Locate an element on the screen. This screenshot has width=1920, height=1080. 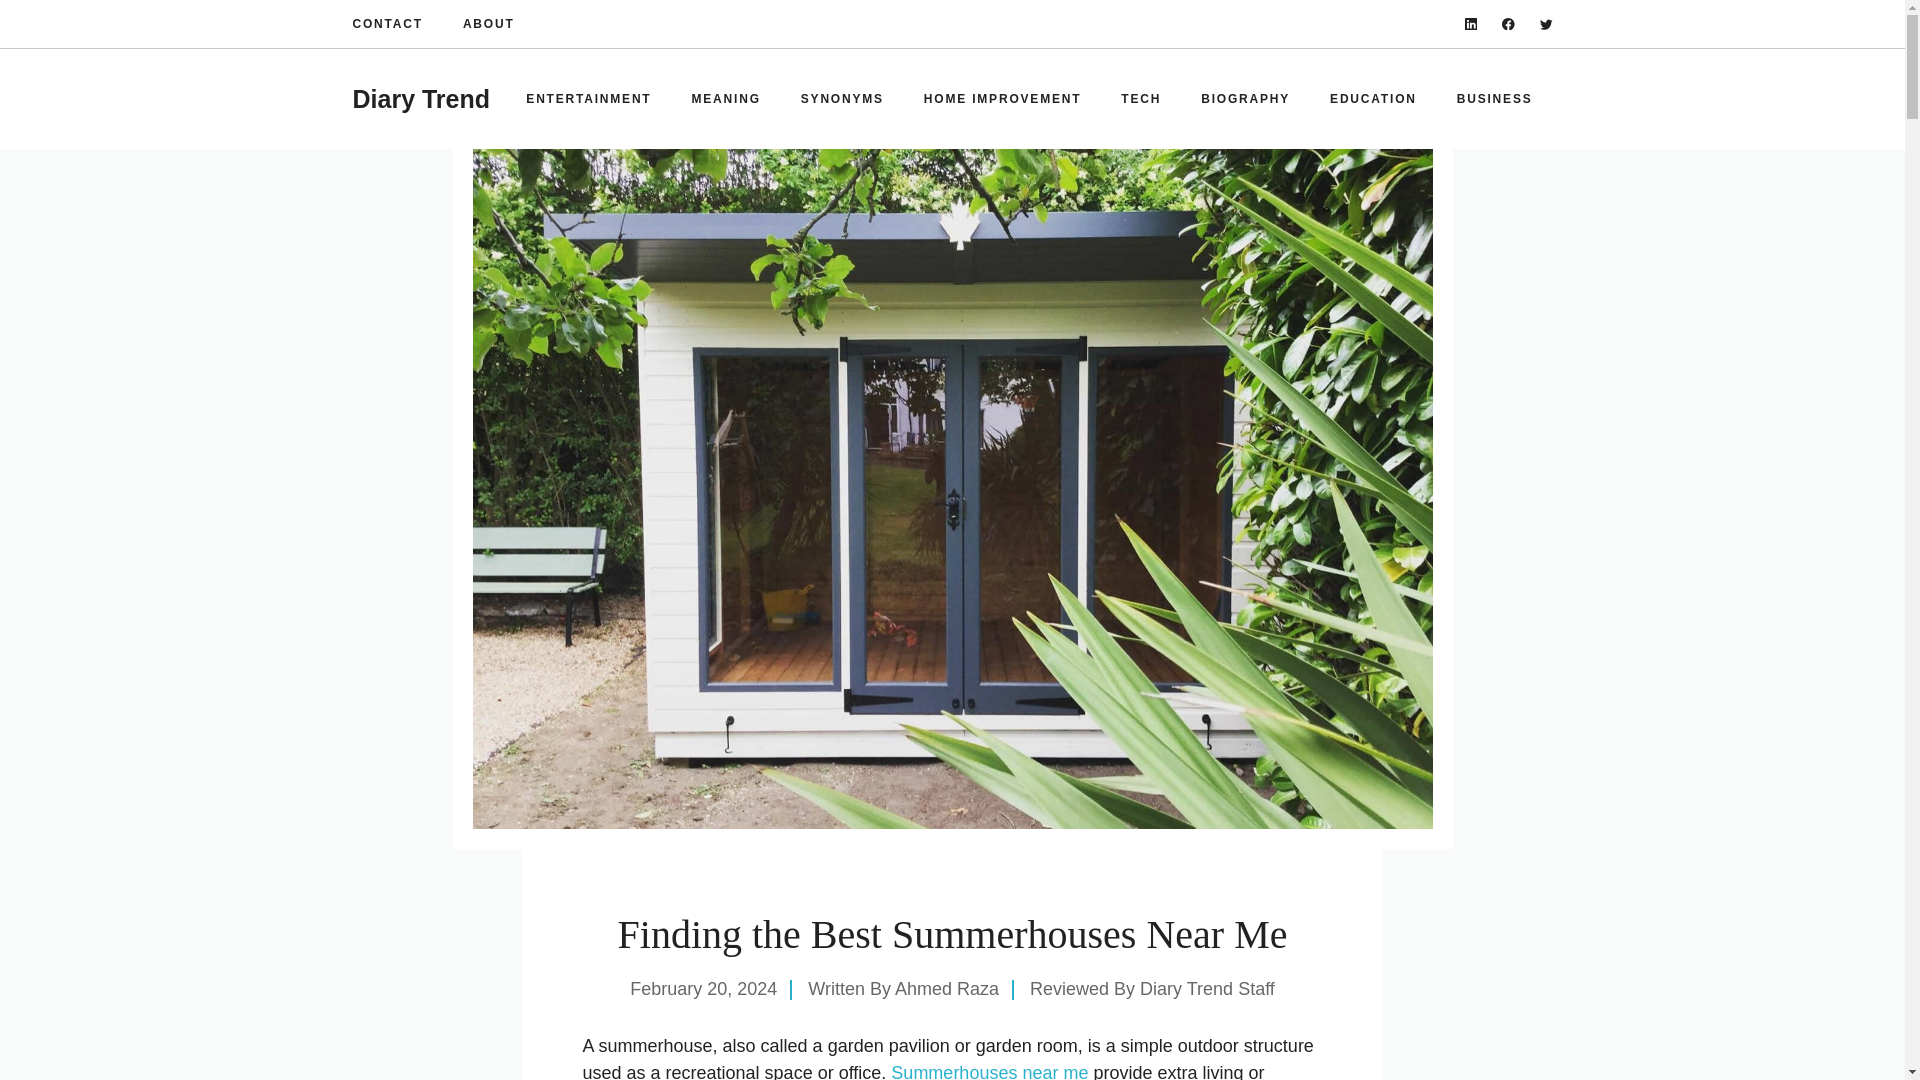
BUSINESS is located at coordinates (1494, 98).